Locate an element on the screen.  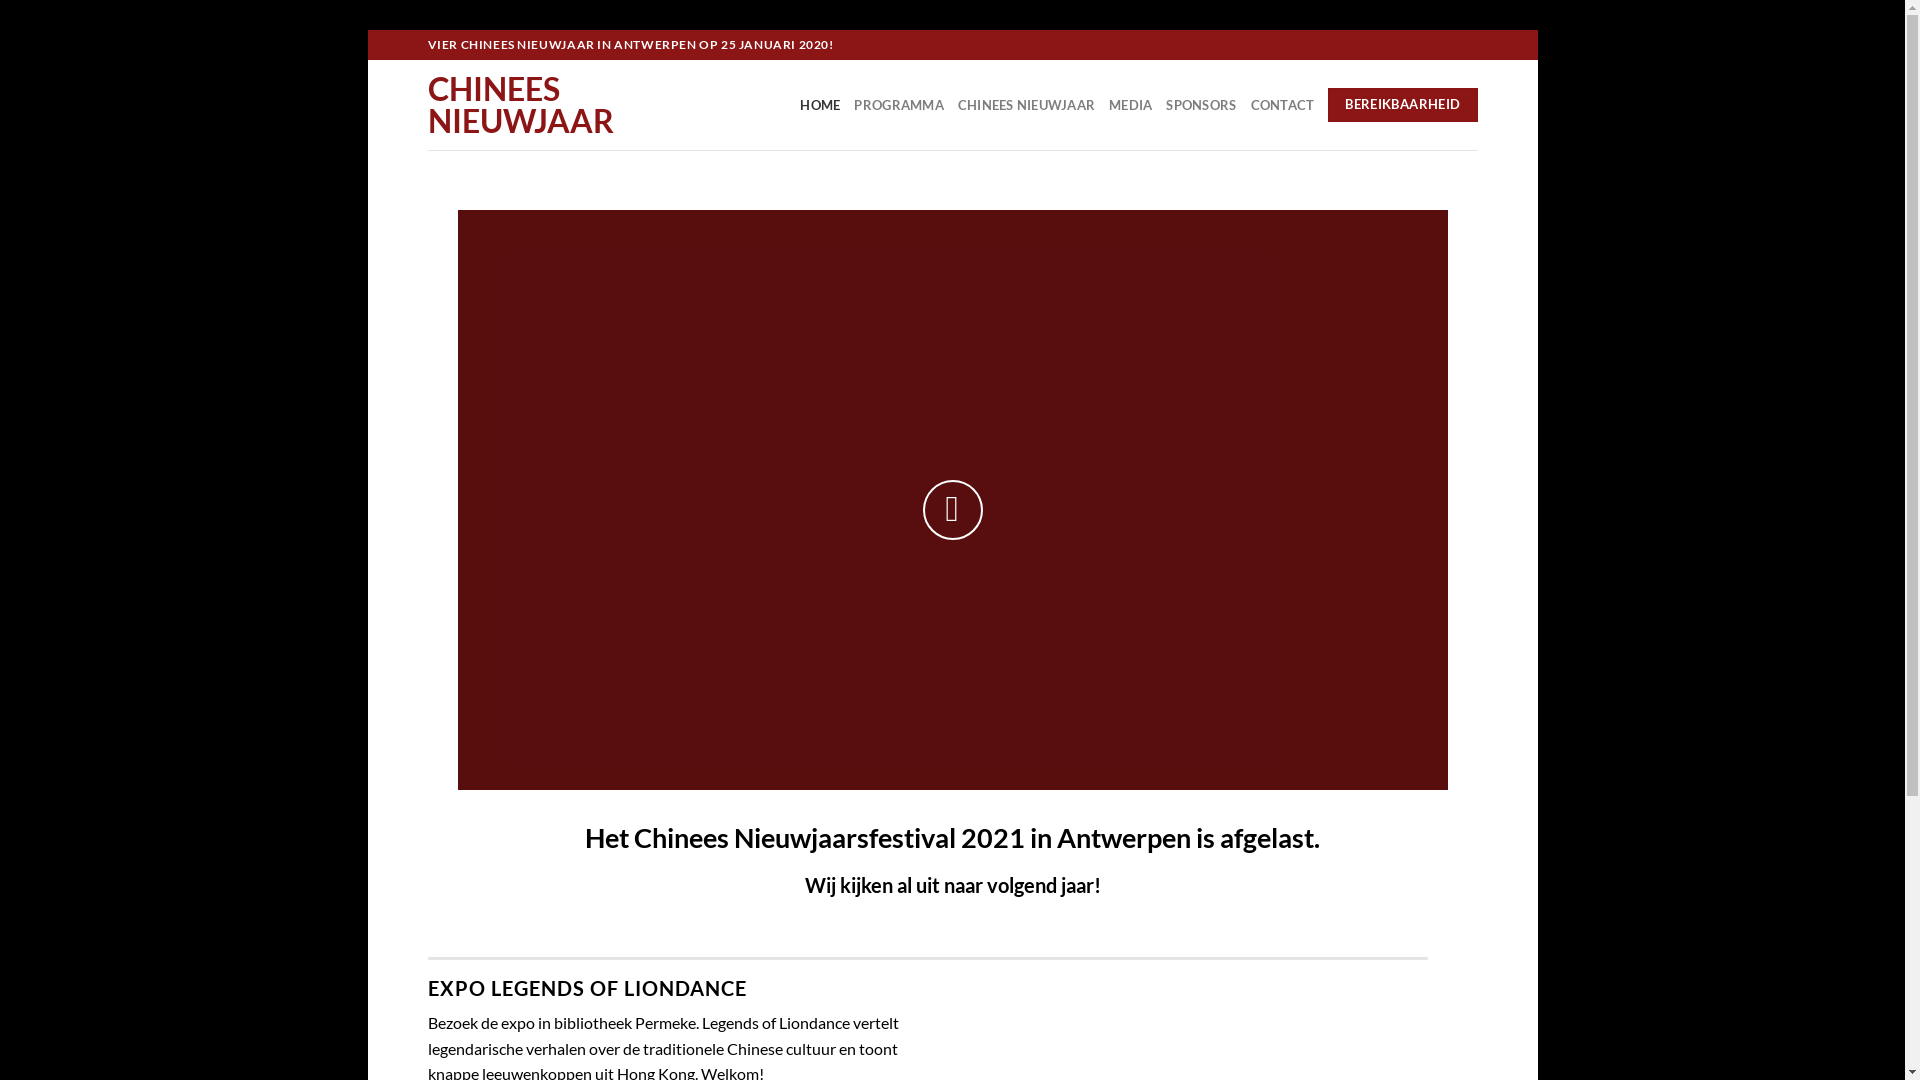
Skip to content is located at coordinates (368, 30).